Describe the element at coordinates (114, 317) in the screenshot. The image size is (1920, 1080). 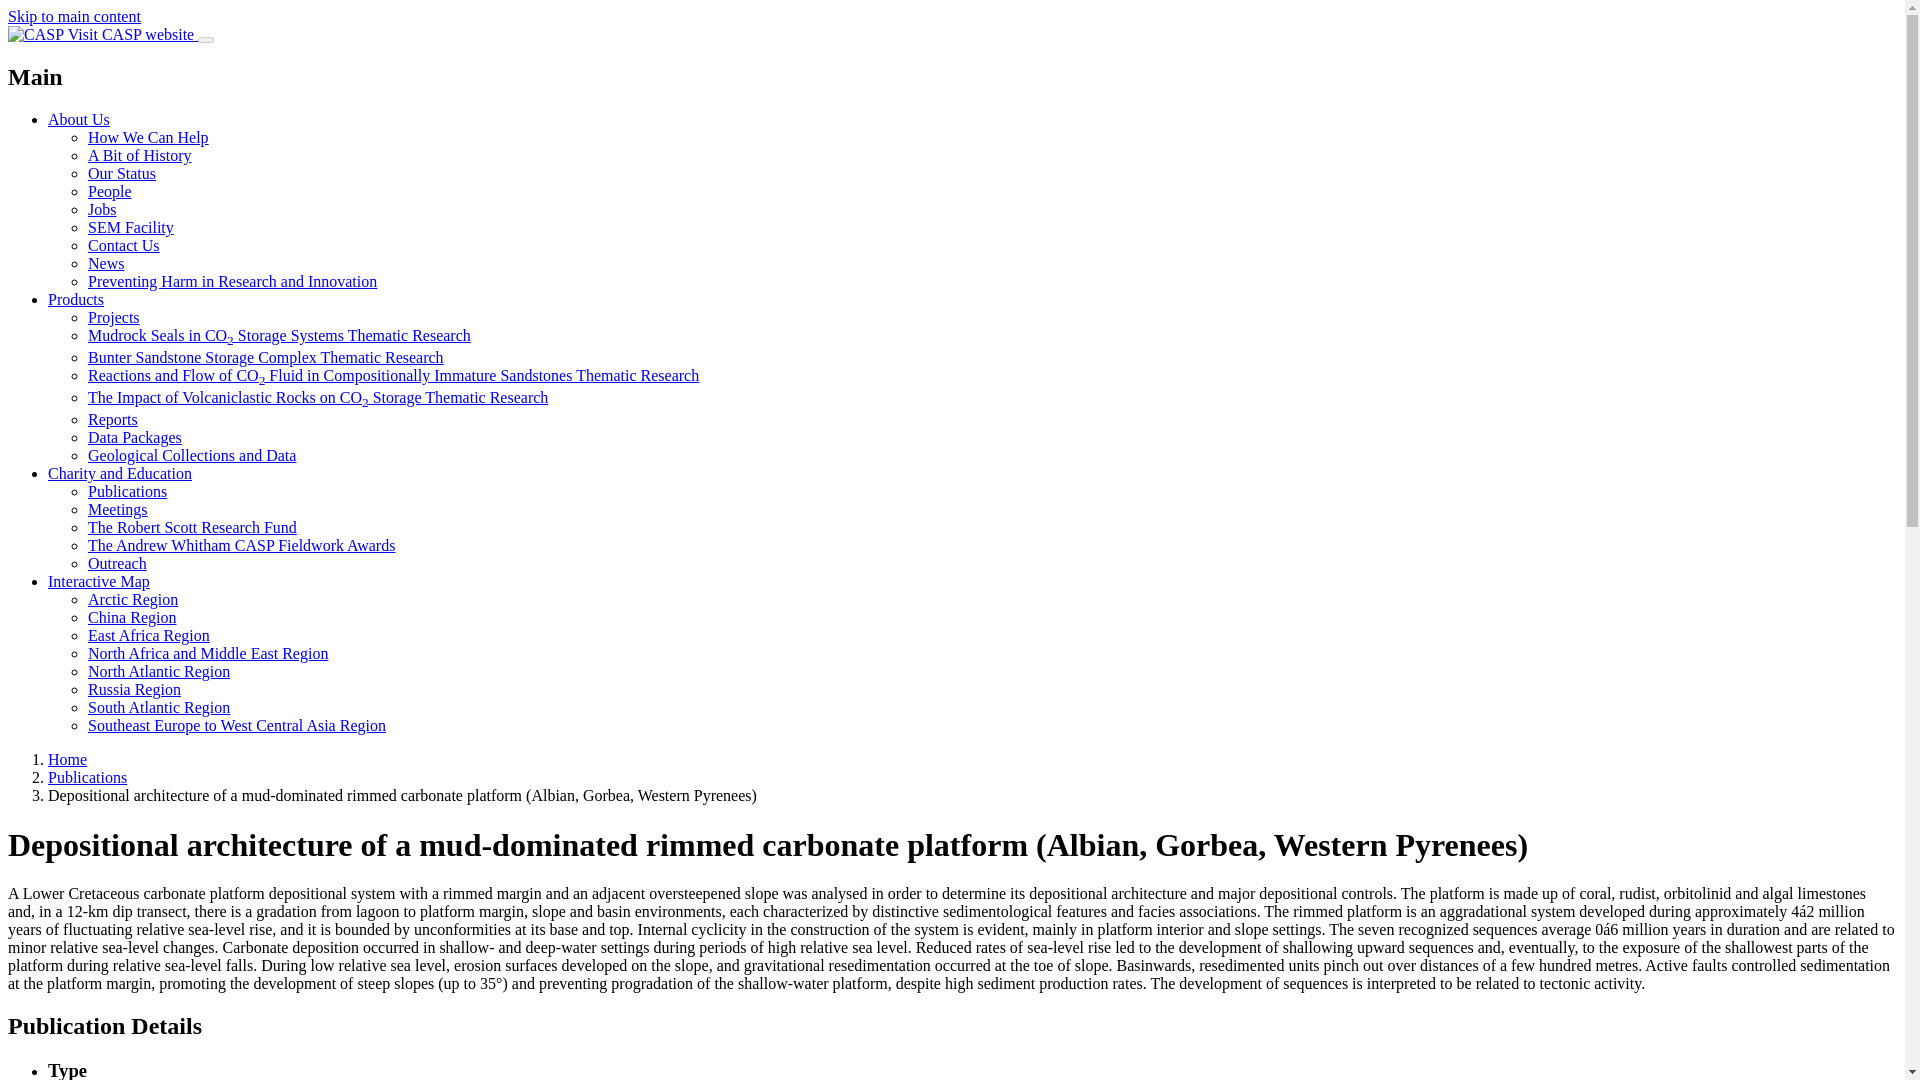
I see `Projects` at that location.